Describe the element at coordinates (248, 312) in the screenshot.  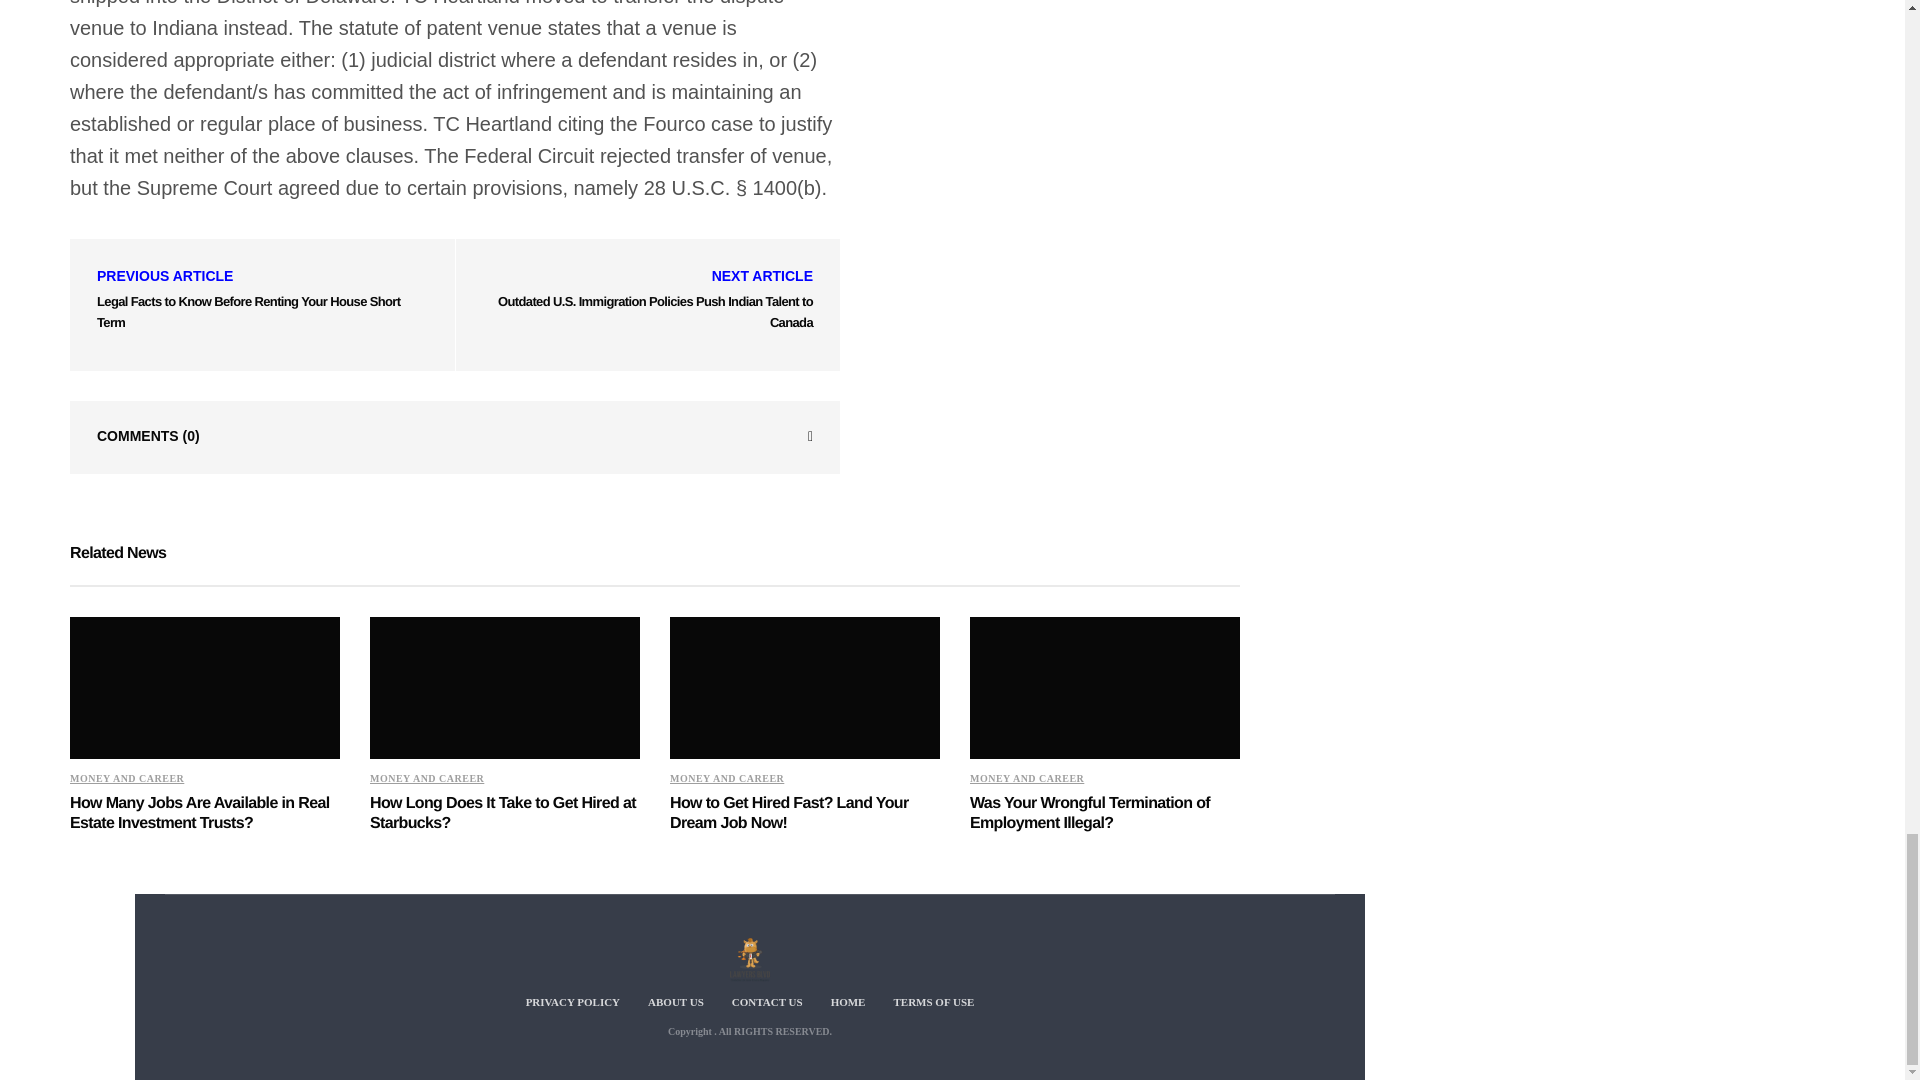
I see `Legal Facts to Know Before Renting Your House Short Term` at that location.